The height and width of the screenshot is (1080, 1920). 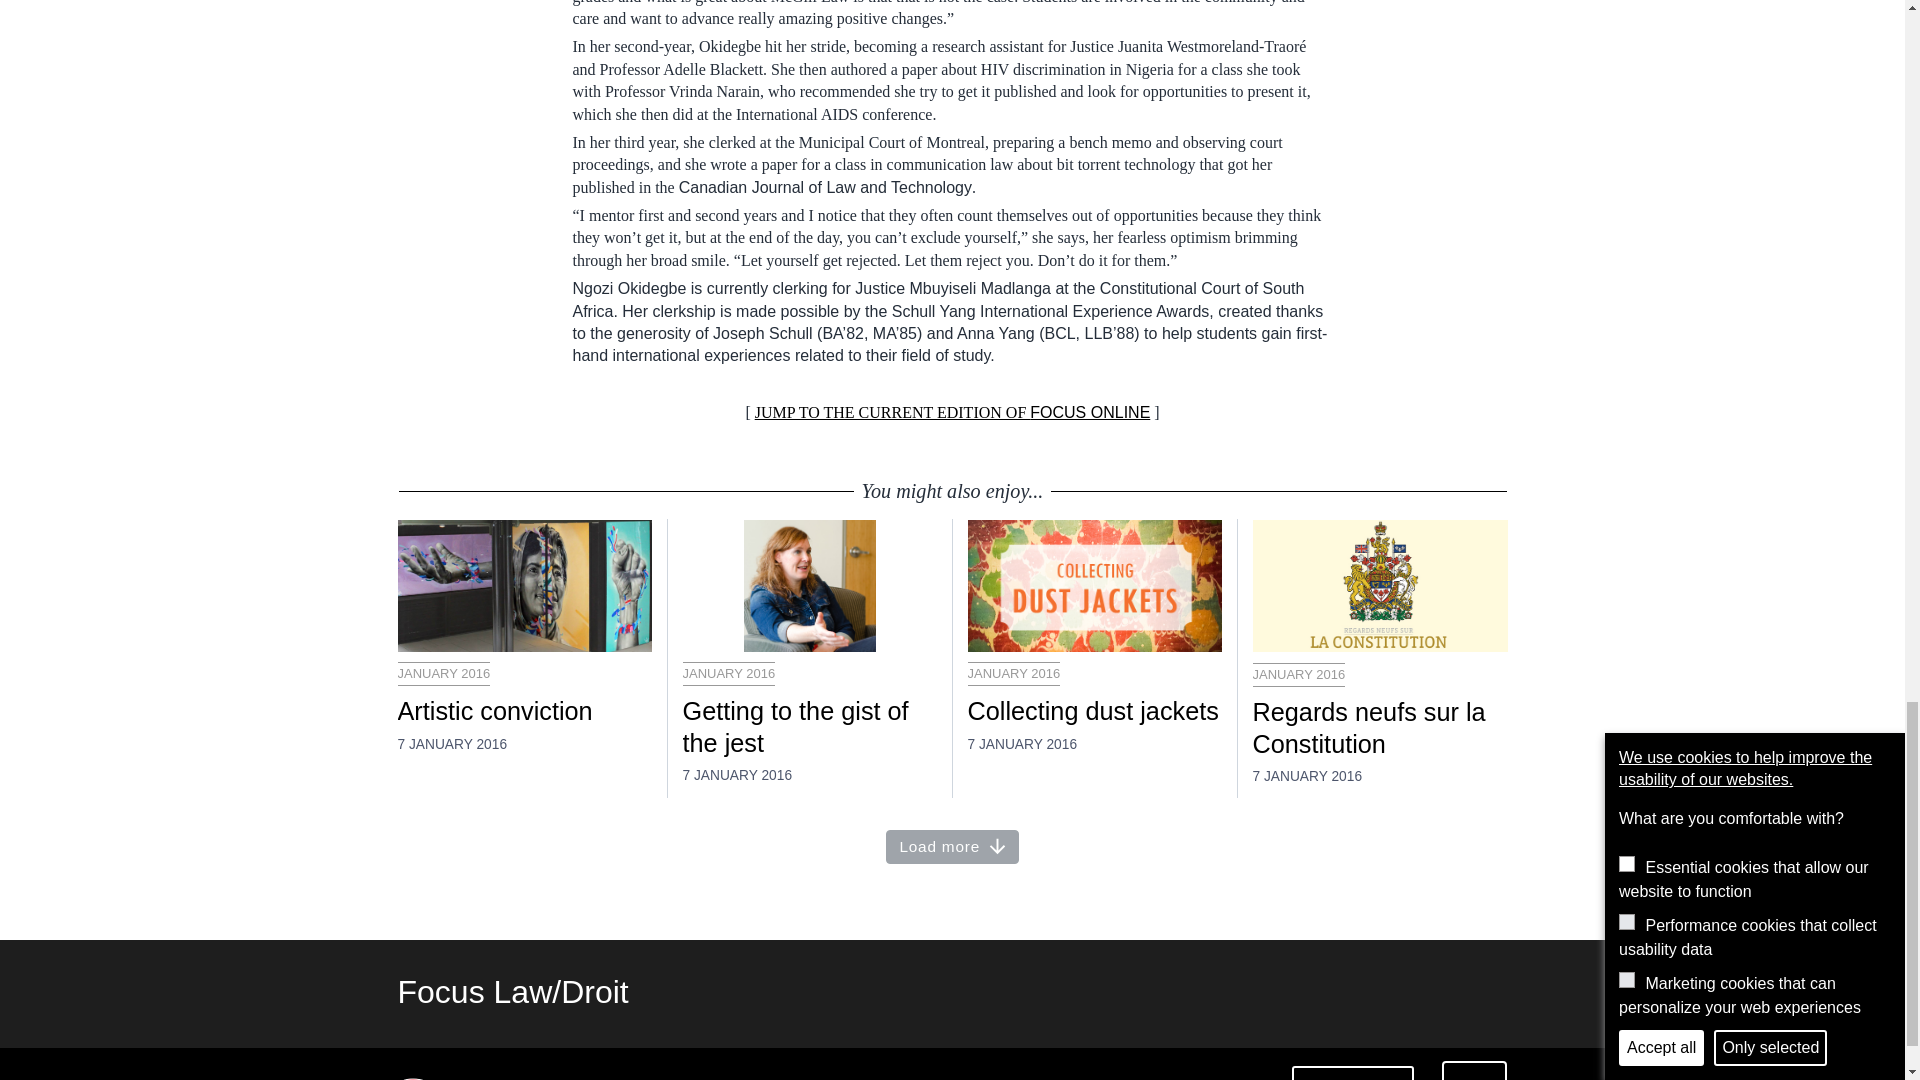 What do you see at coordinates (513, 992) in the screenshot?
I see `Home` at bounding box center [513, 992].